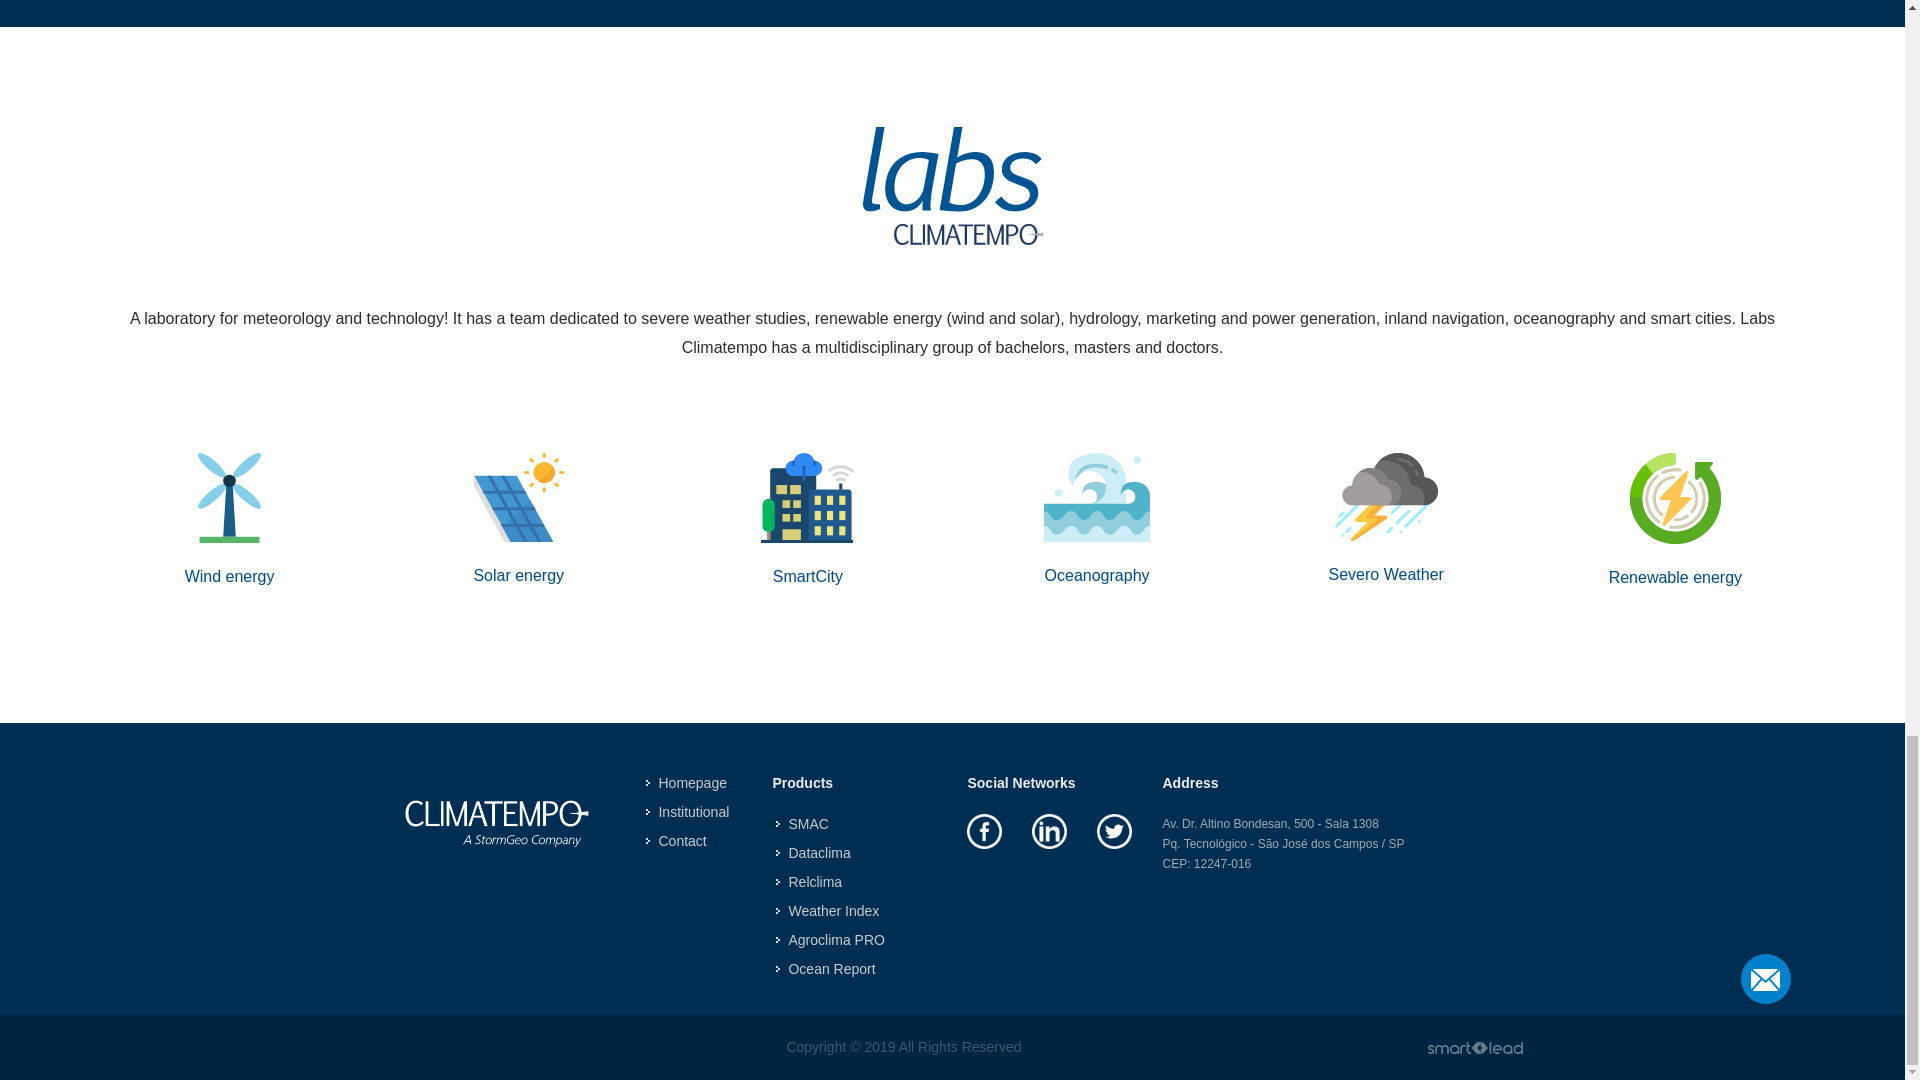 Image resolution: width=1920 pixels, height=1080 pixels. What do you see at coordinates (1474, 1046) in the screenshot?
I see `System development company, websites and digital solutions` at bounding box center [1474, 1046].